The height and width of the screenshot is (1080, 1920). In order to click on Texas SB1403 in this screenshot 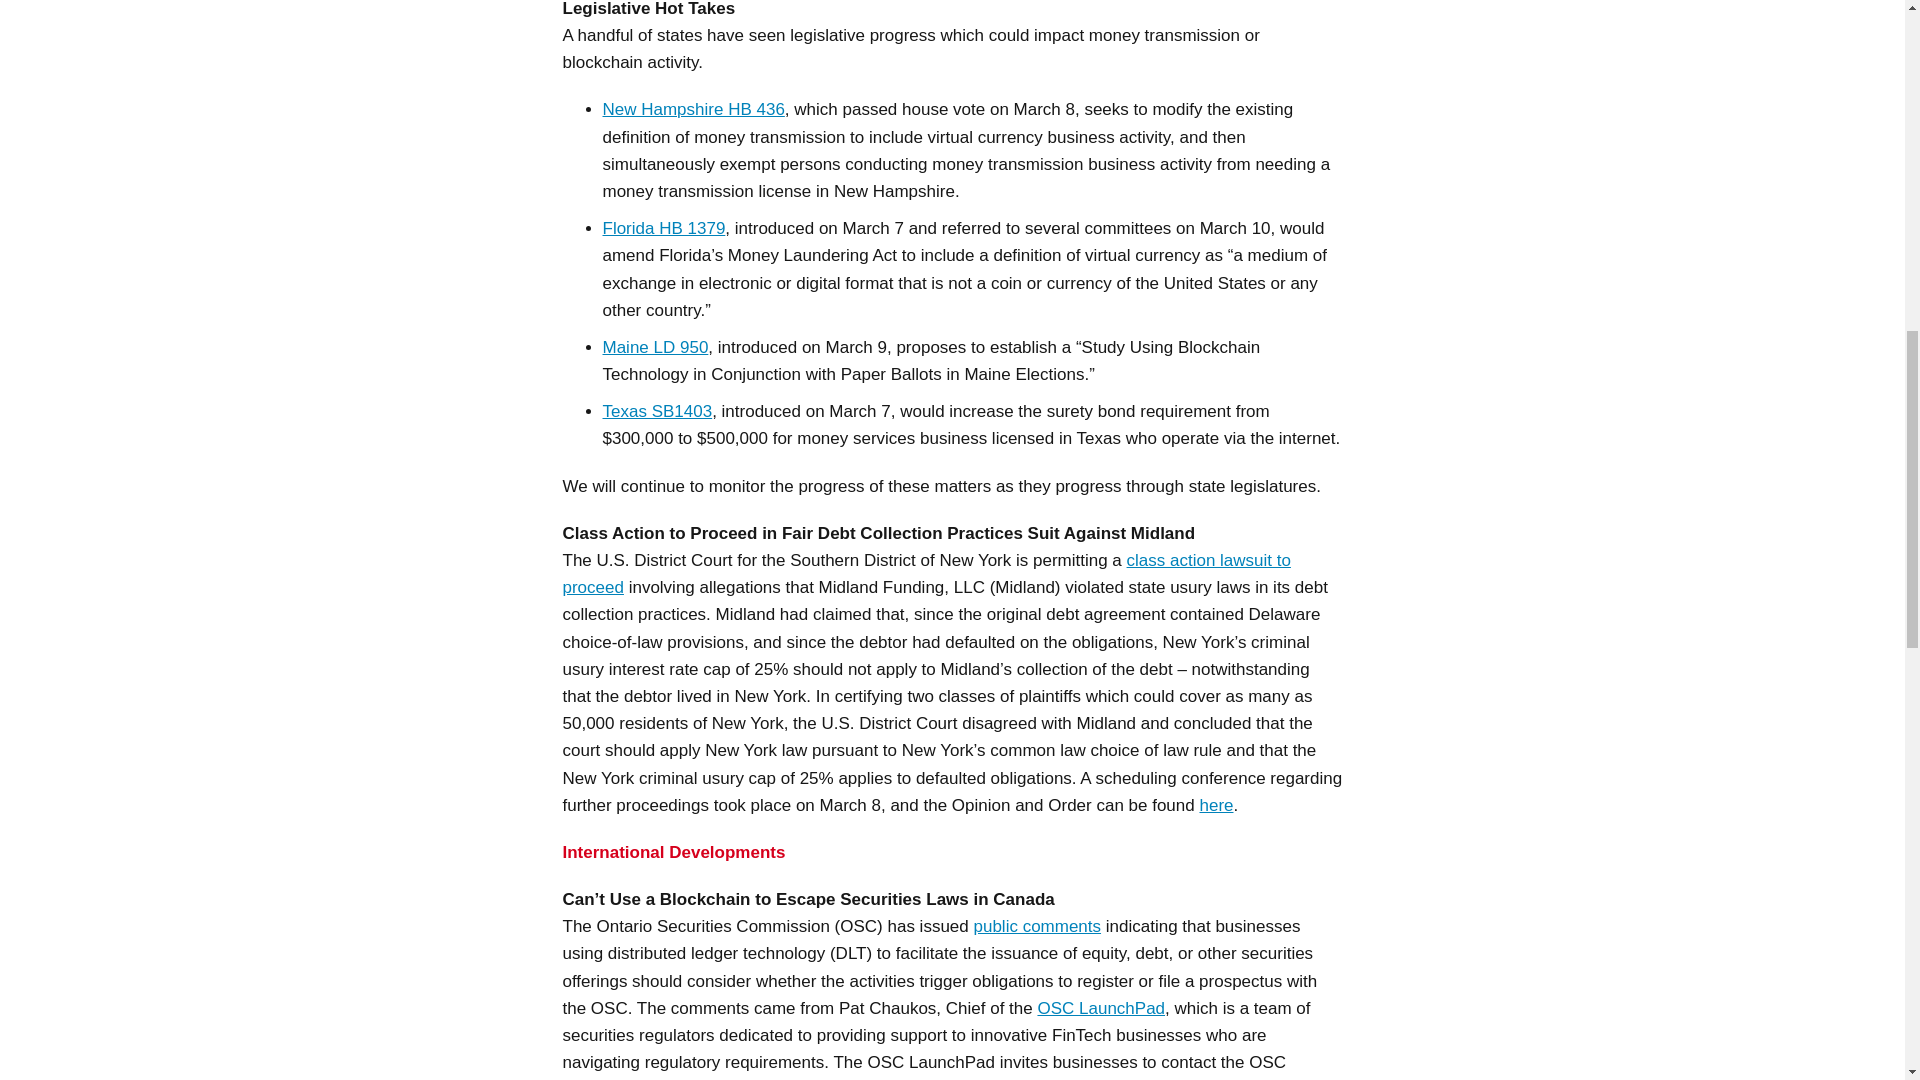, I will do `click(657, 411)`.